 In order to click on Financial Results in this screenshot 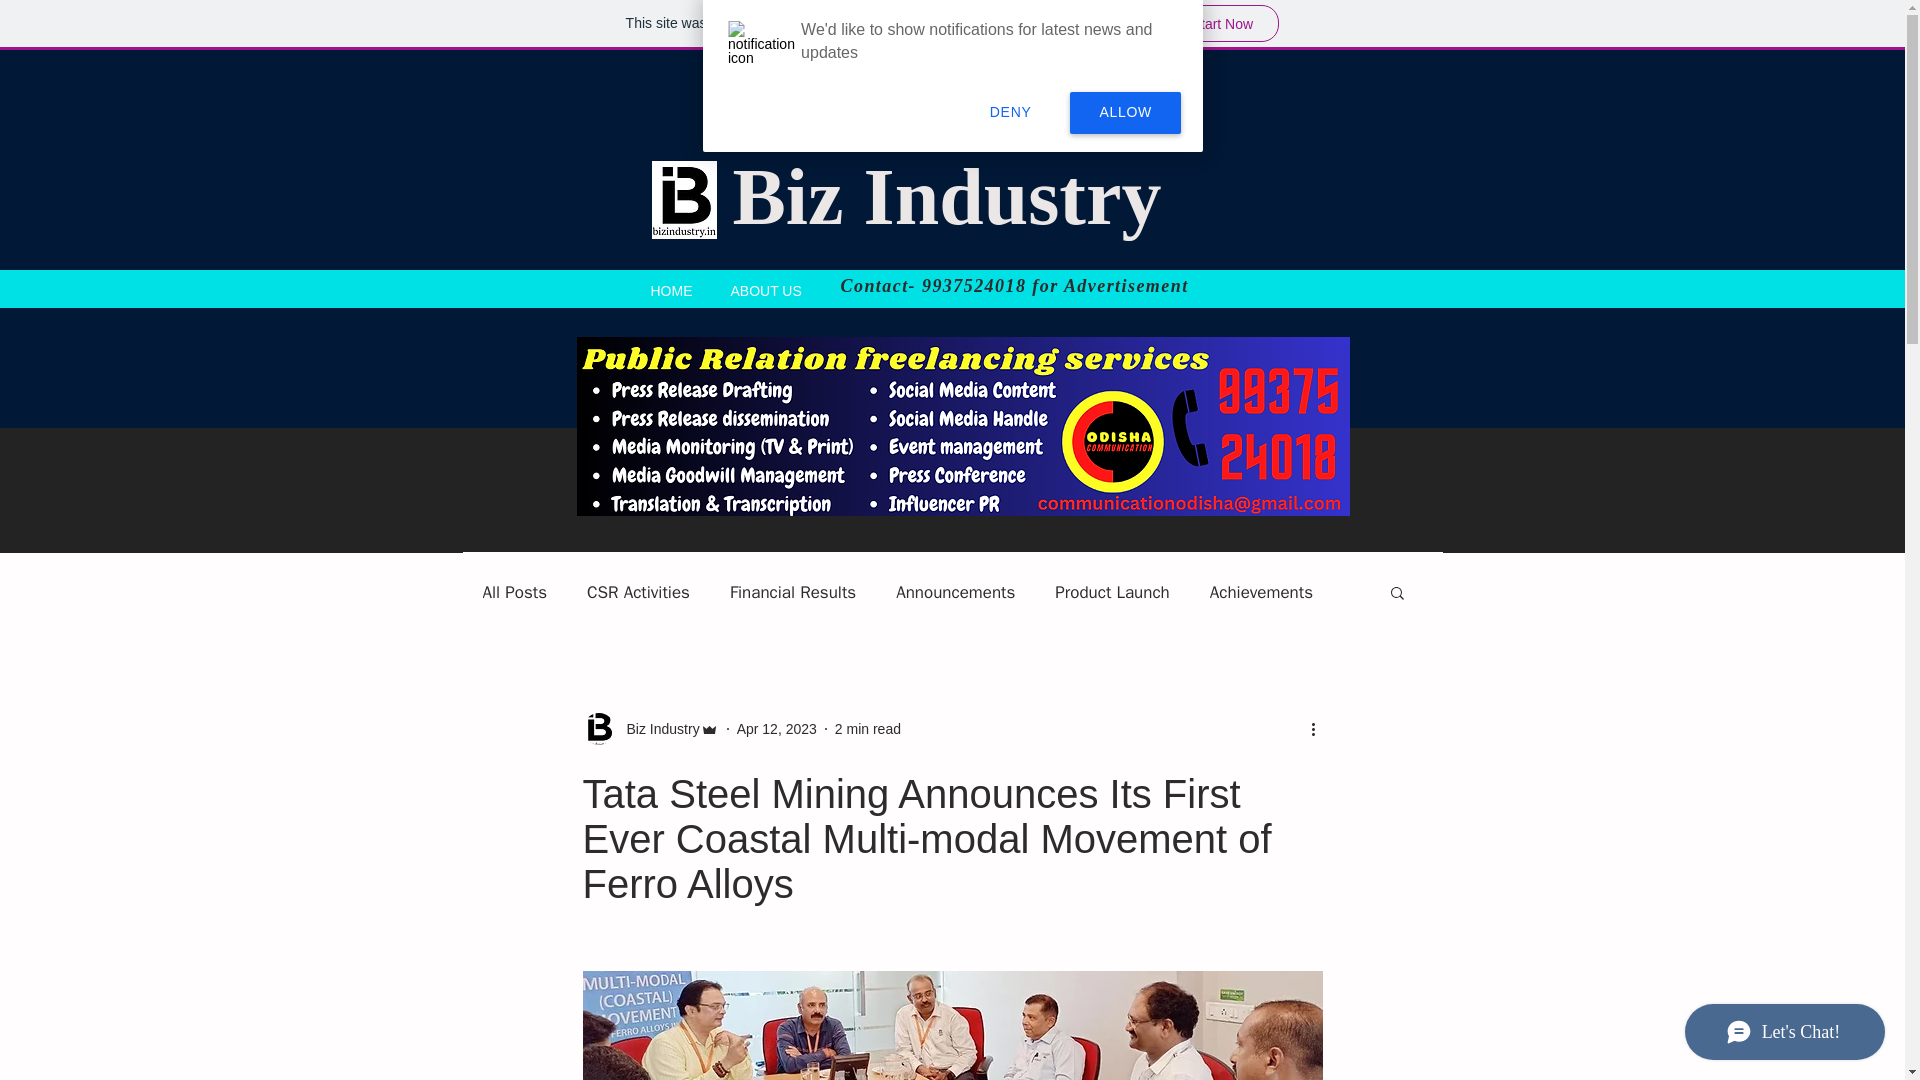, I will do `click(792, 590)`.